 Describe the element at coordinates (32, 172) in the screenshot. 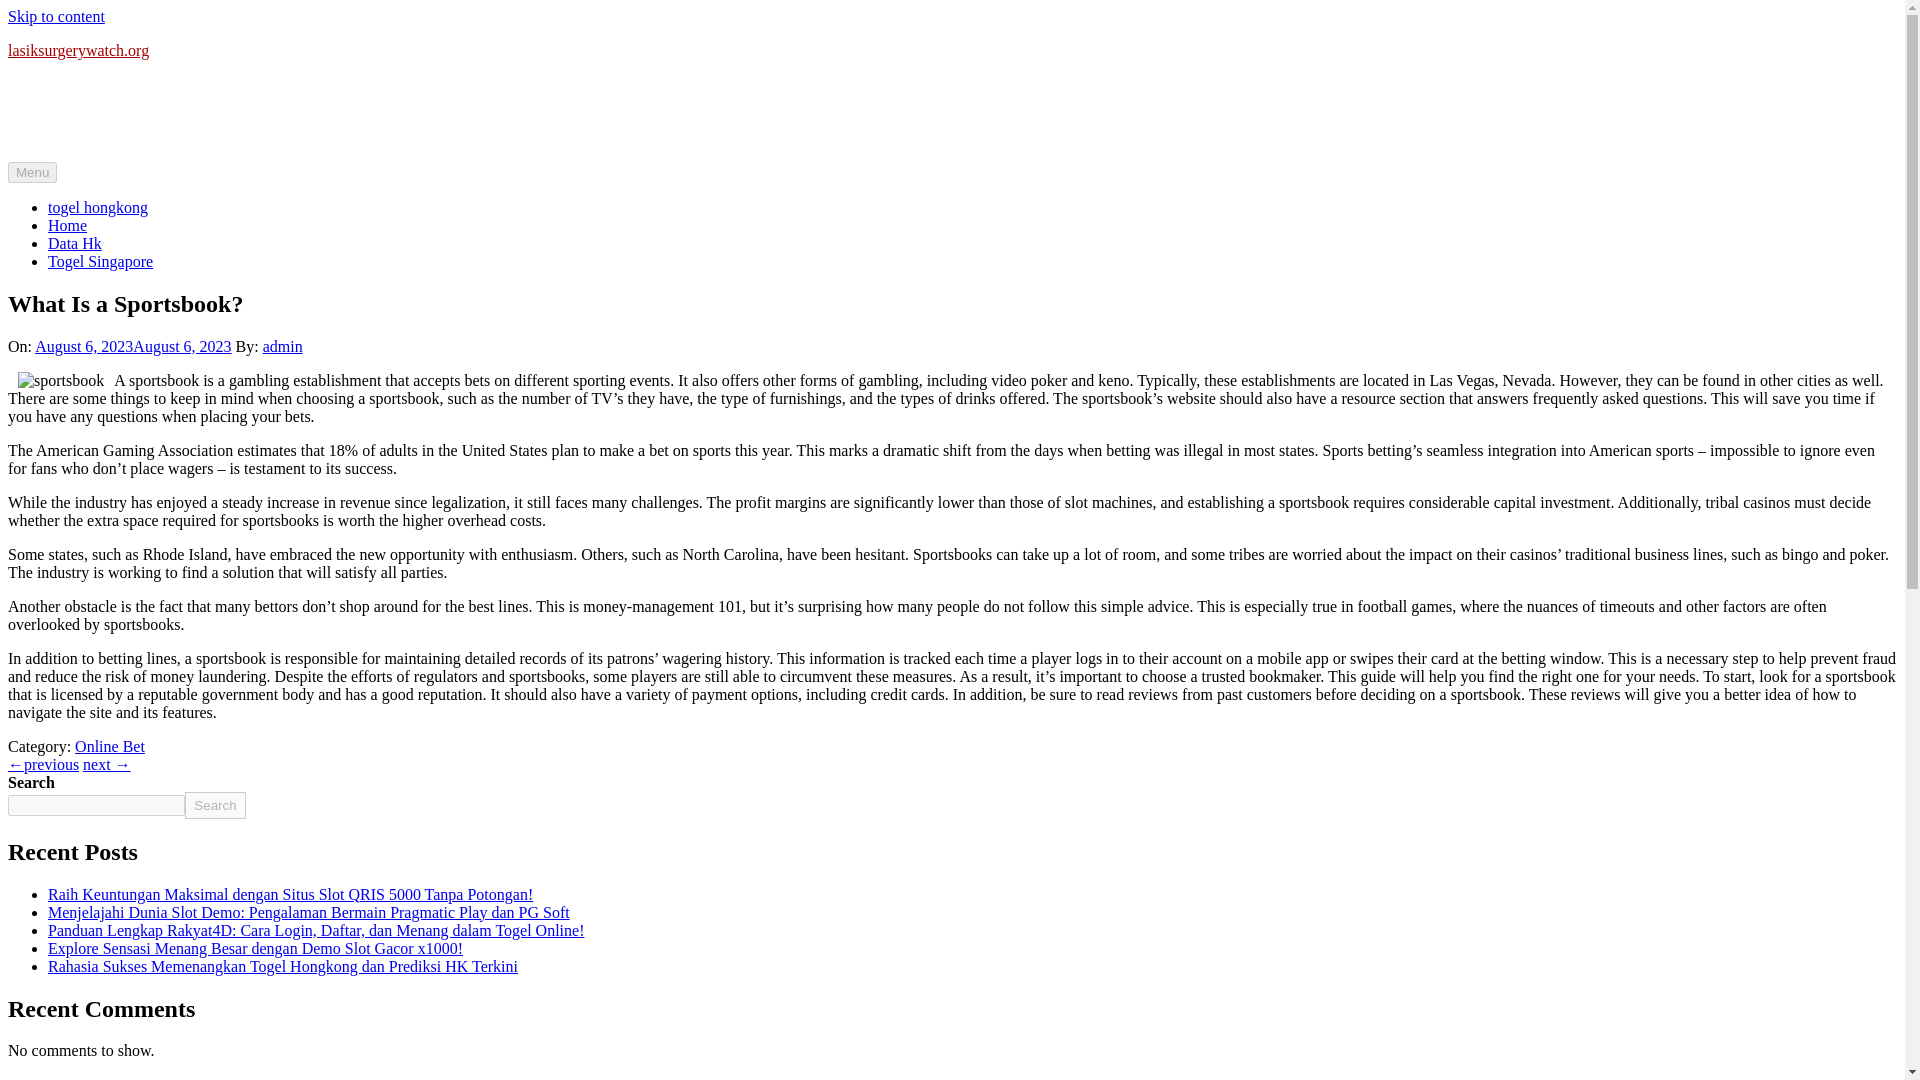

I see `Menu` at that location.